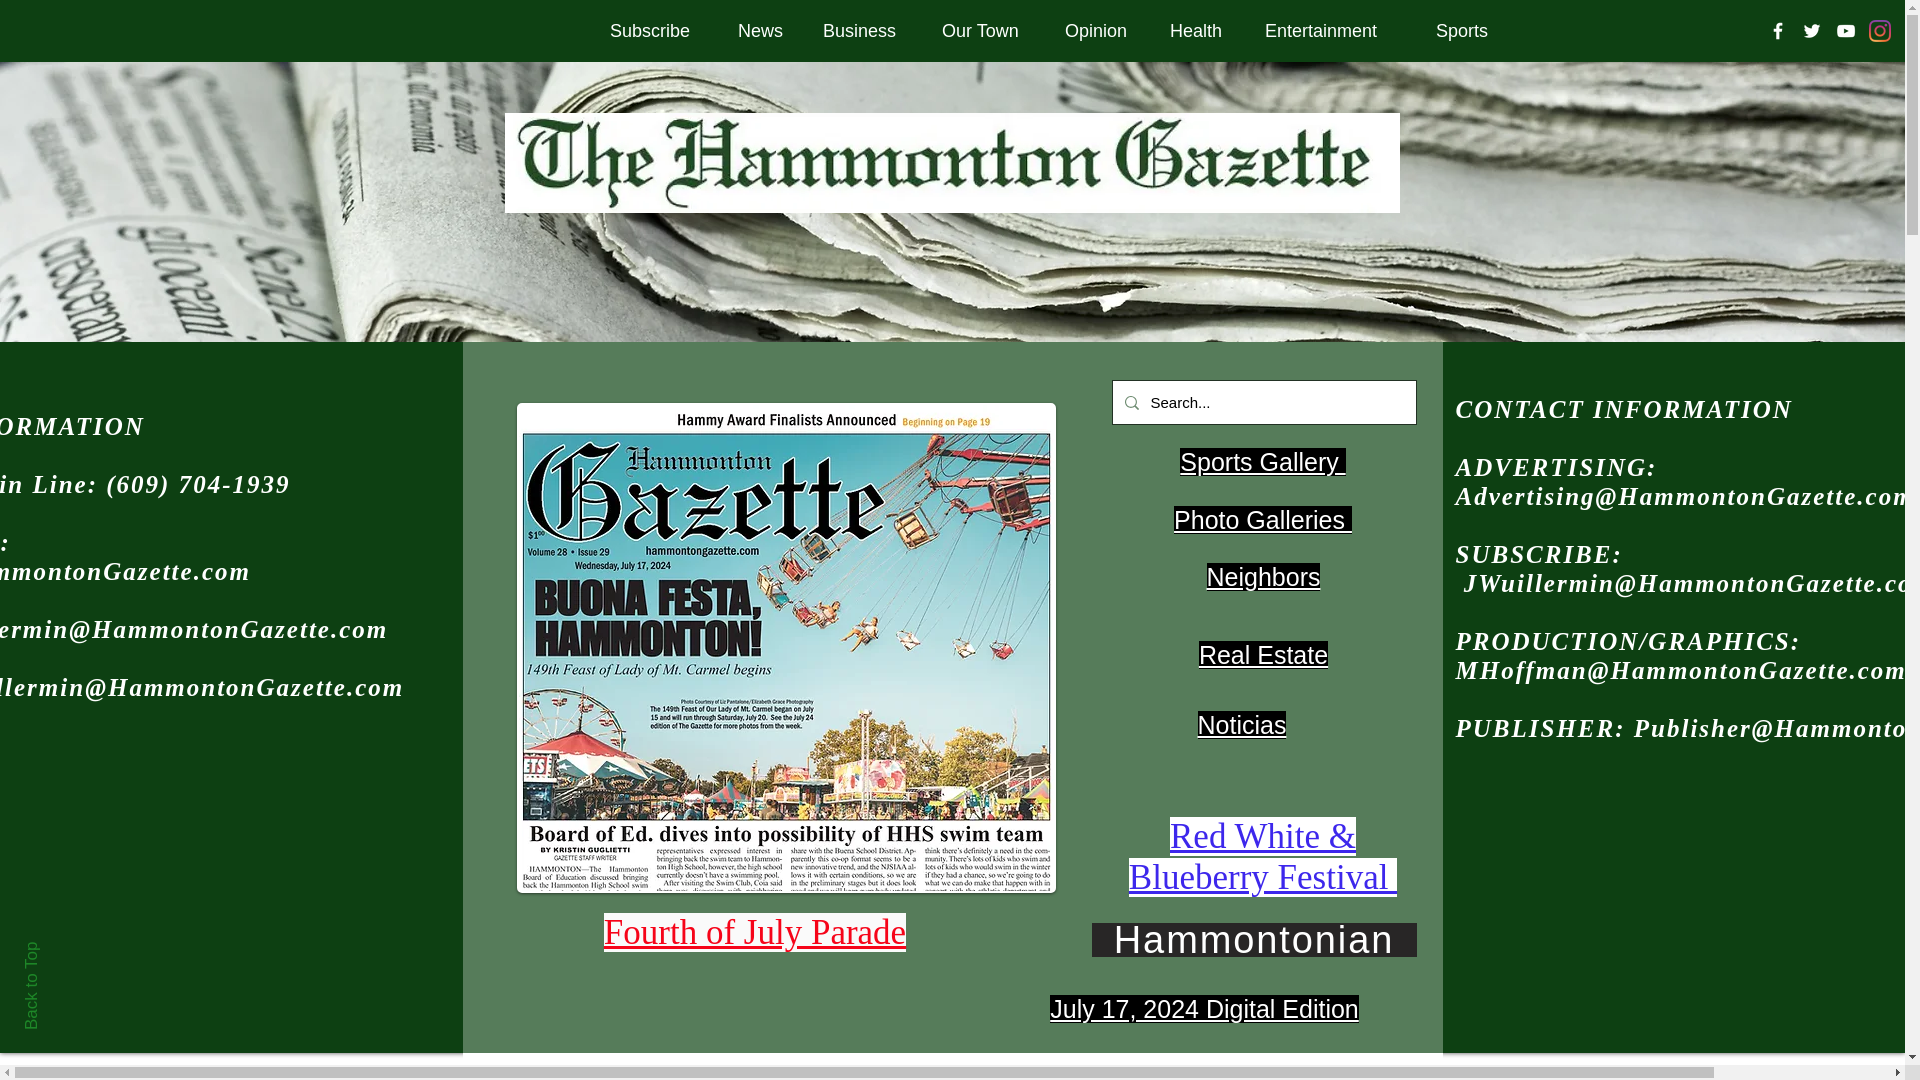  What do you see at coordinates (1720, 30) in the screenshot?
I see `Advertise` at bounding box center [1720, 30].